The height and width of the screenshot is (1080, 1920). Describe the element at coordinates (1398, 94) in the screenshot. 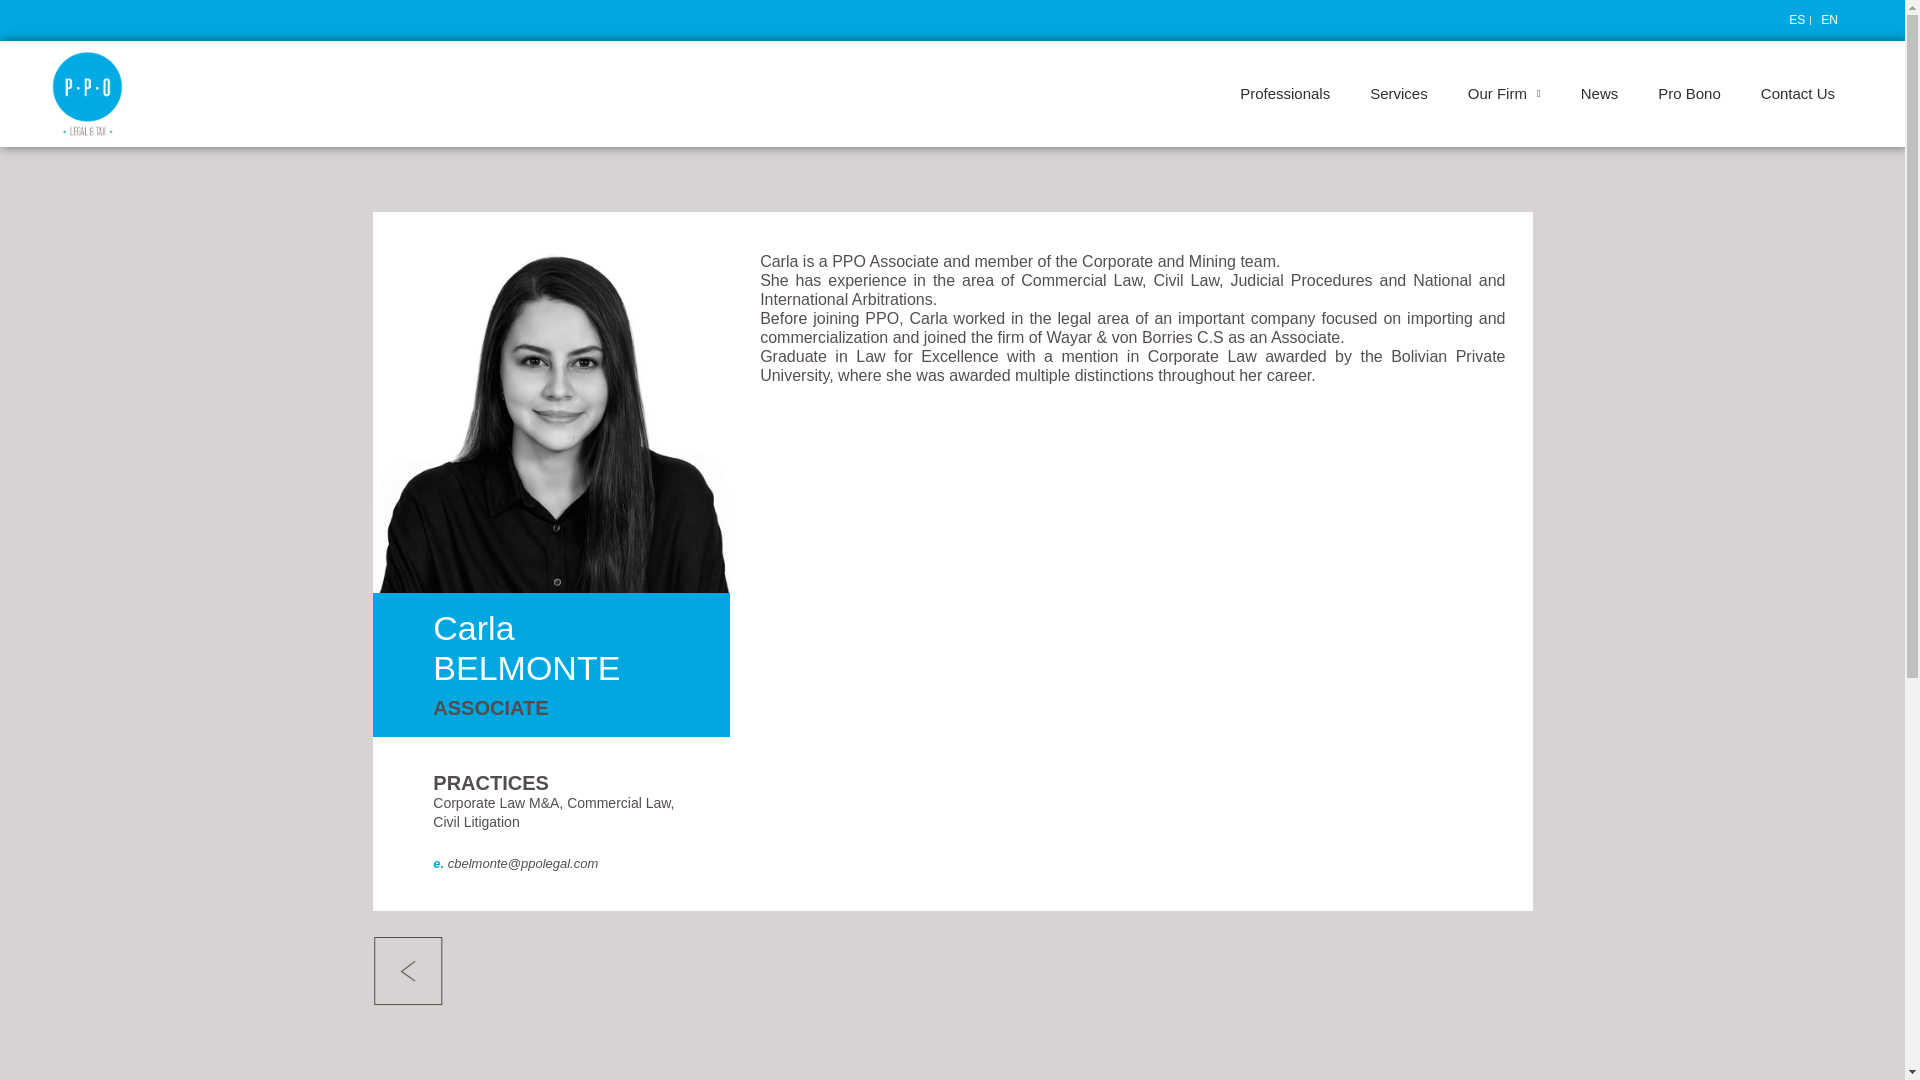

I see `Services` at that location.